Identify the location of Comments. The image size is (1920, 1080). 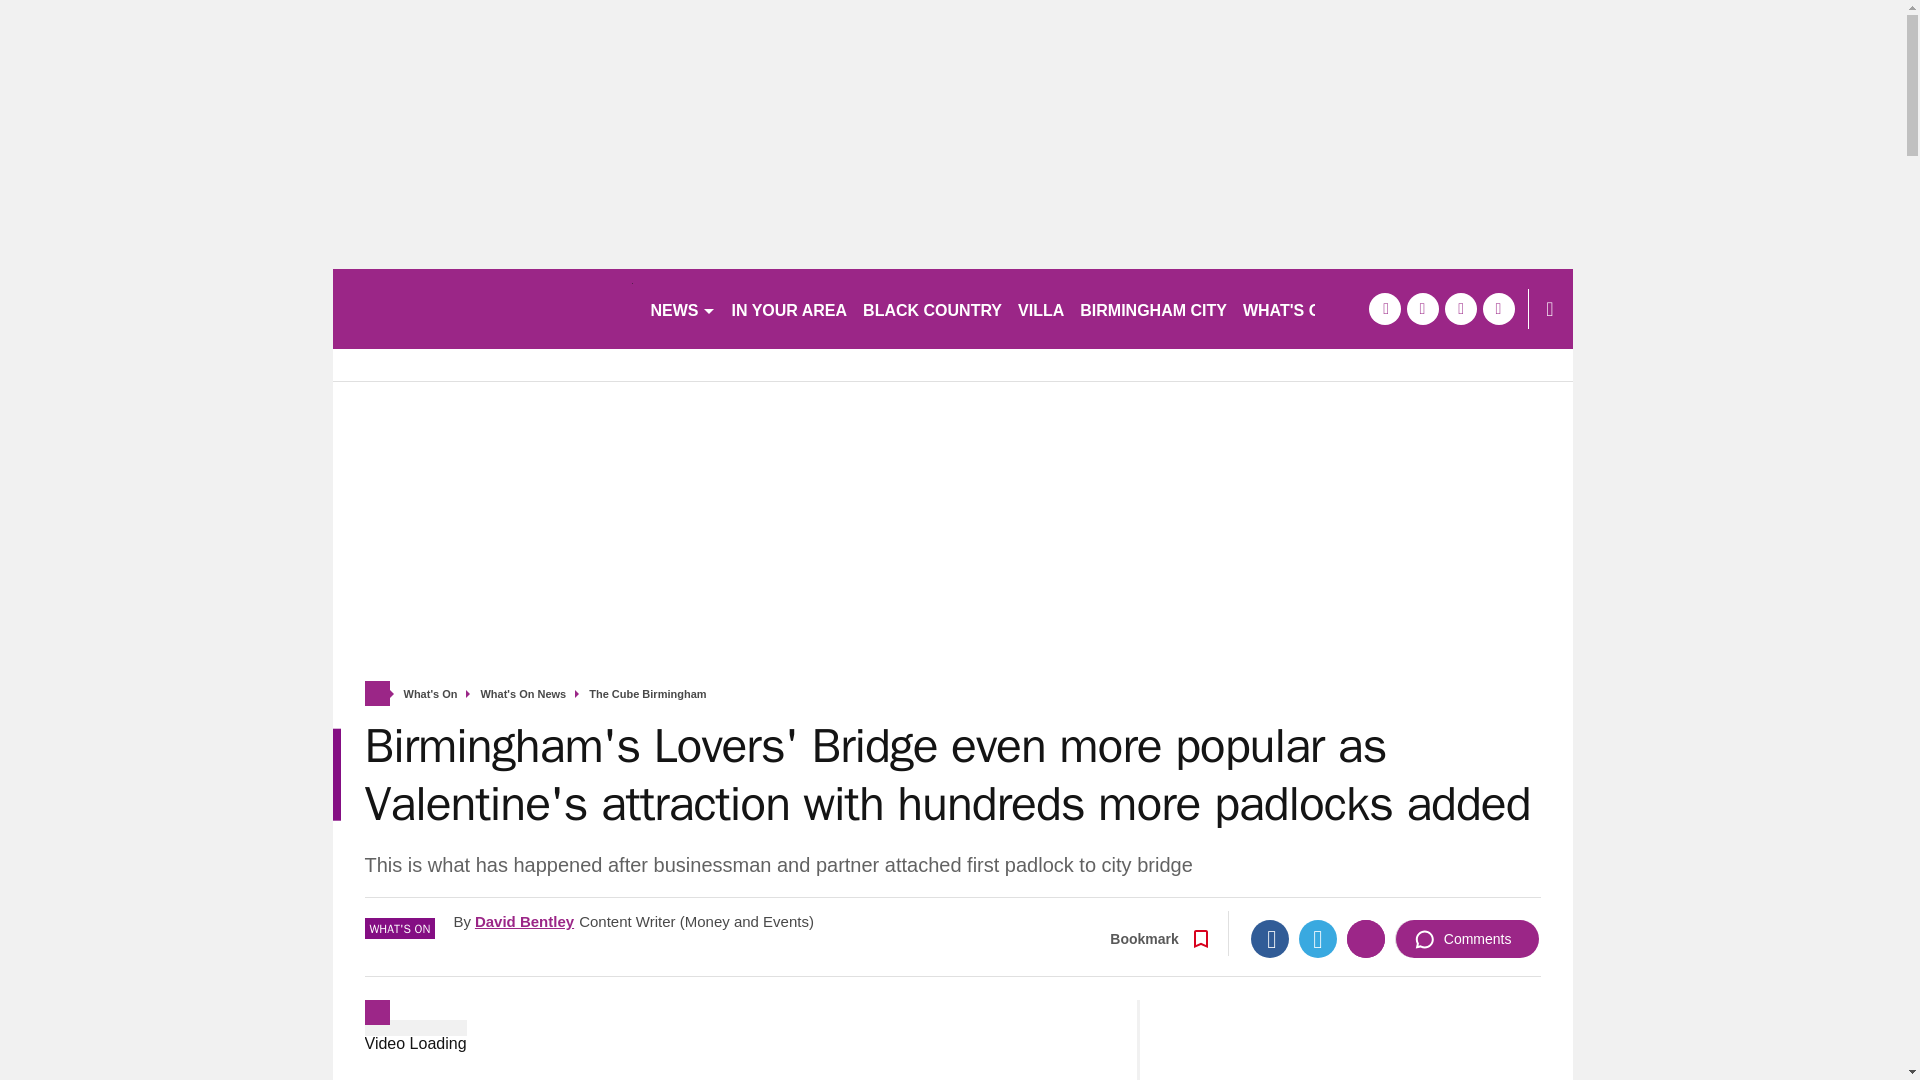
(1467, 938).